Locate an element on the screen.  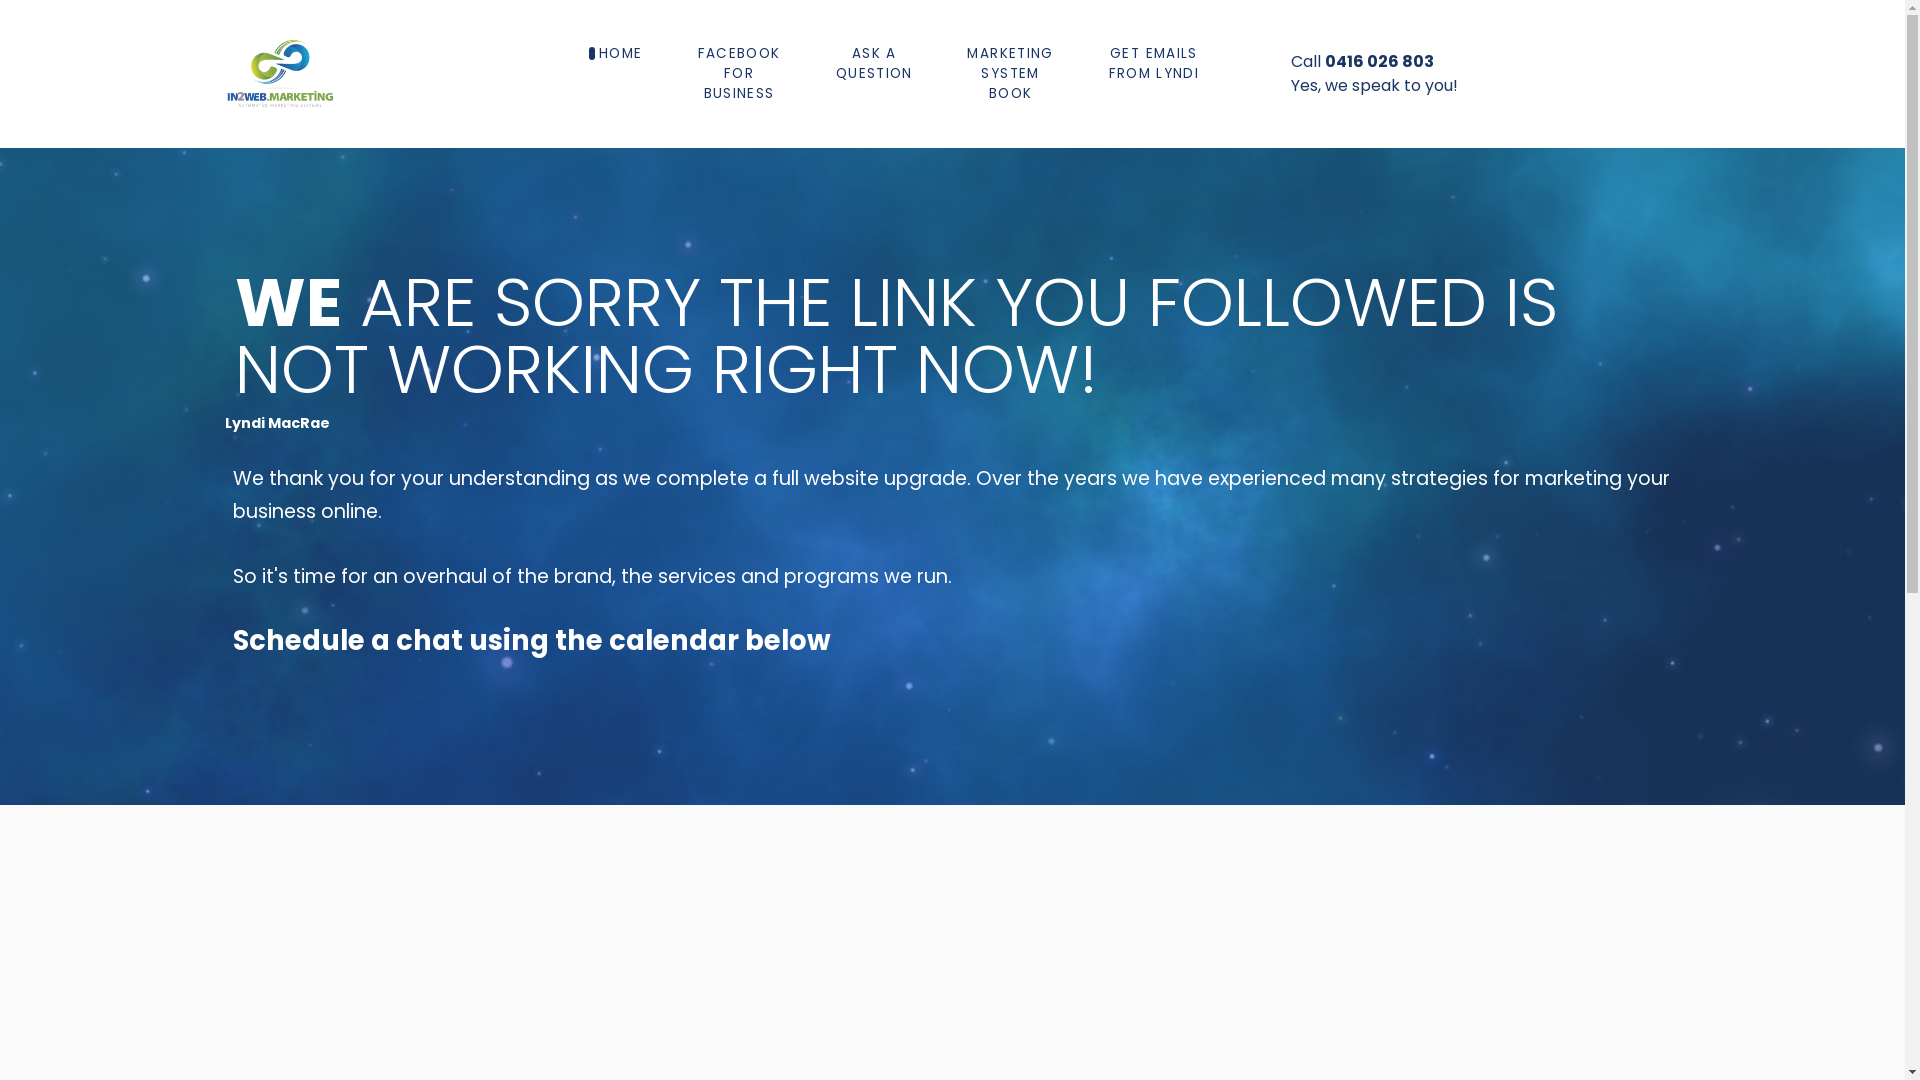
GET EMAILS FROM LYNDI is located at coordinates (1154, 64).